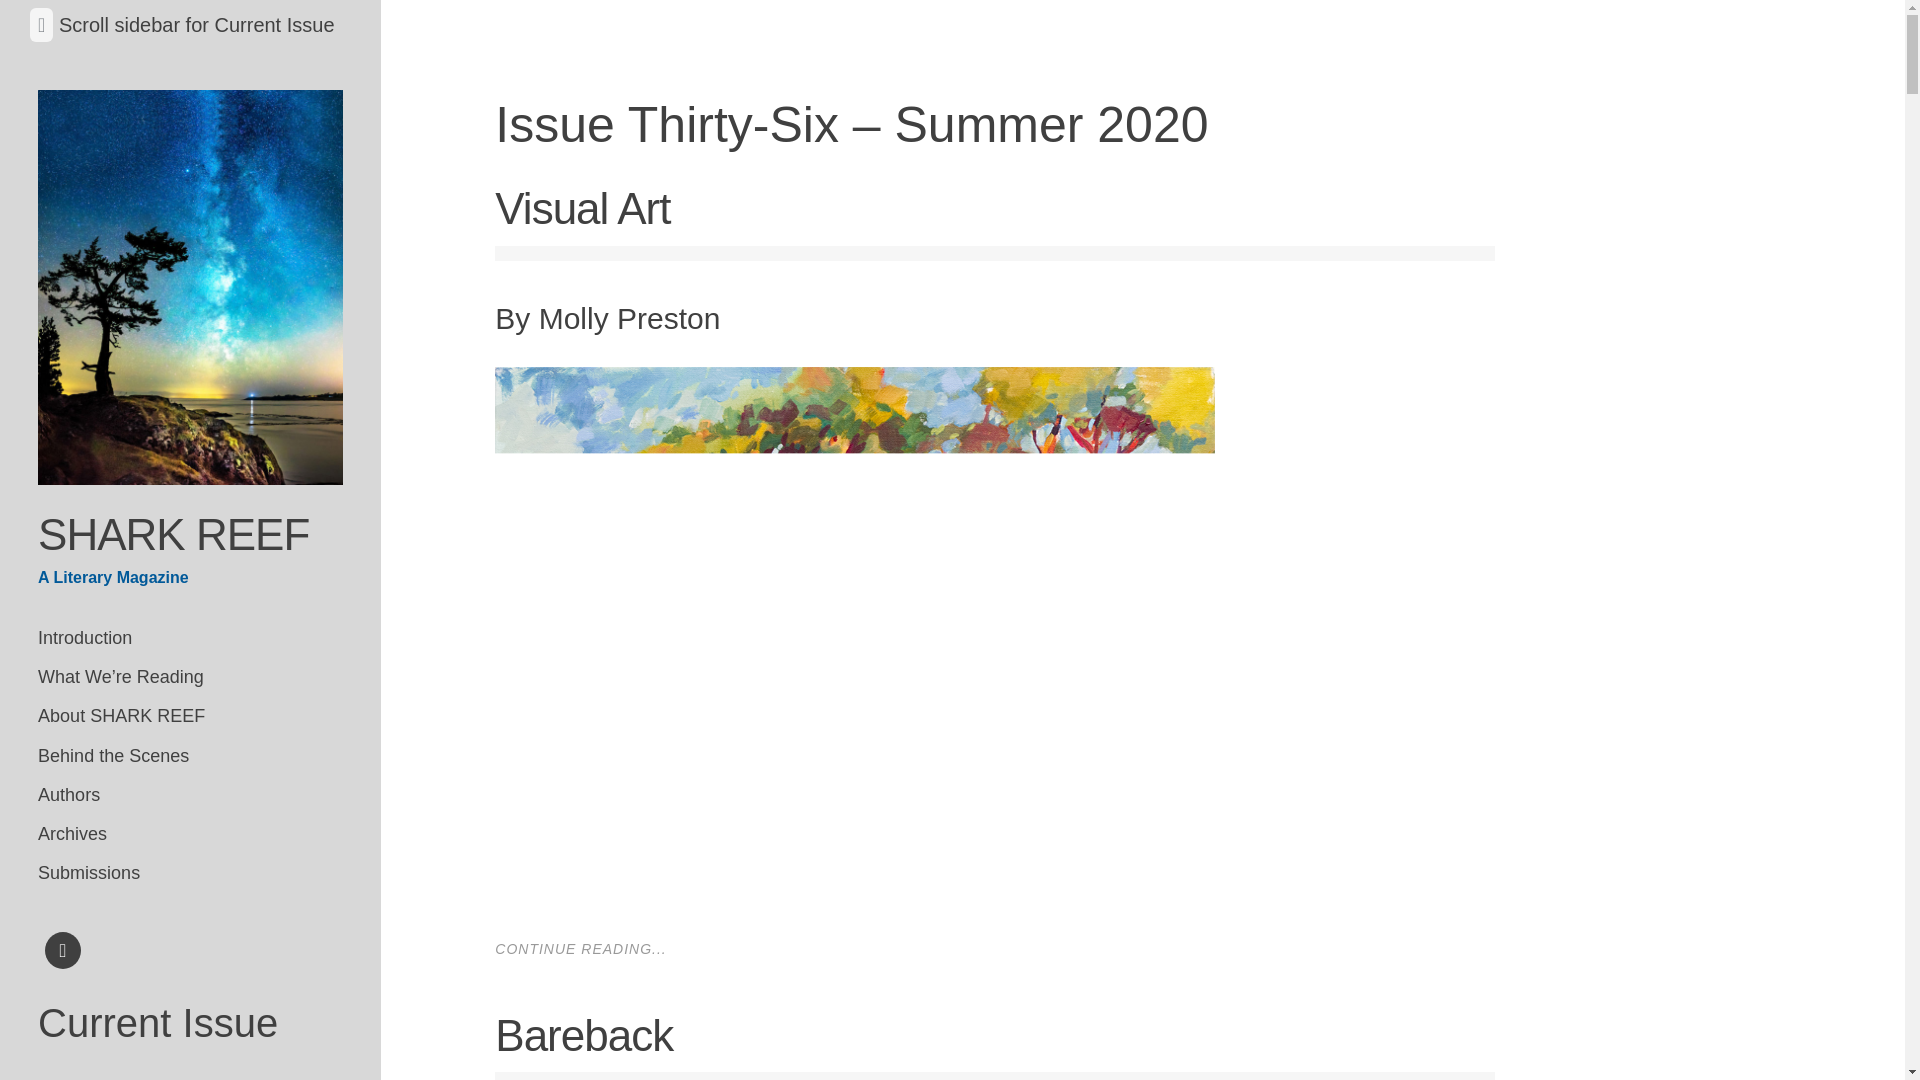  I want to click on Scroll sidebar for Current Issue, so click(196, 24).